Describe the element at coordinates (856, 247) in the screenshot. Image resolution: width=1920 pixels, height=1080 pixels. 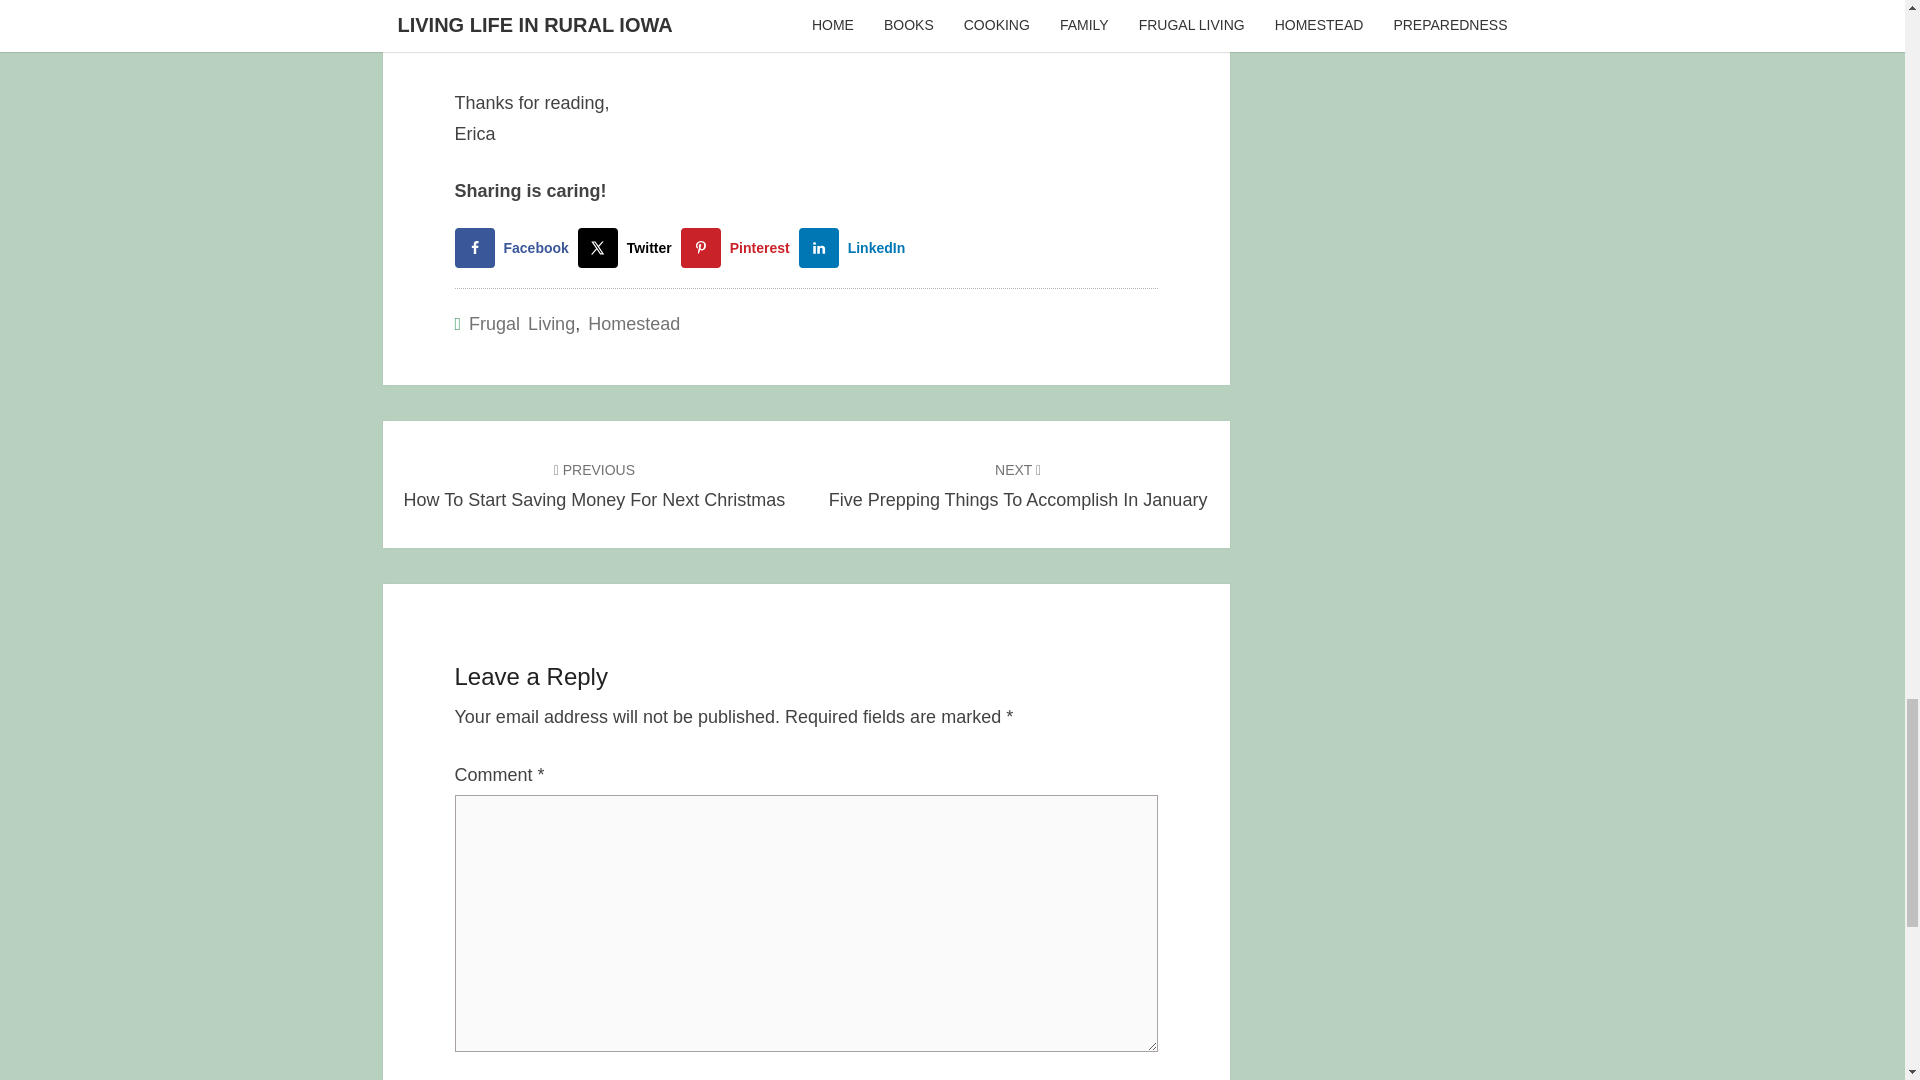
I see `LinkedIn` at that location.